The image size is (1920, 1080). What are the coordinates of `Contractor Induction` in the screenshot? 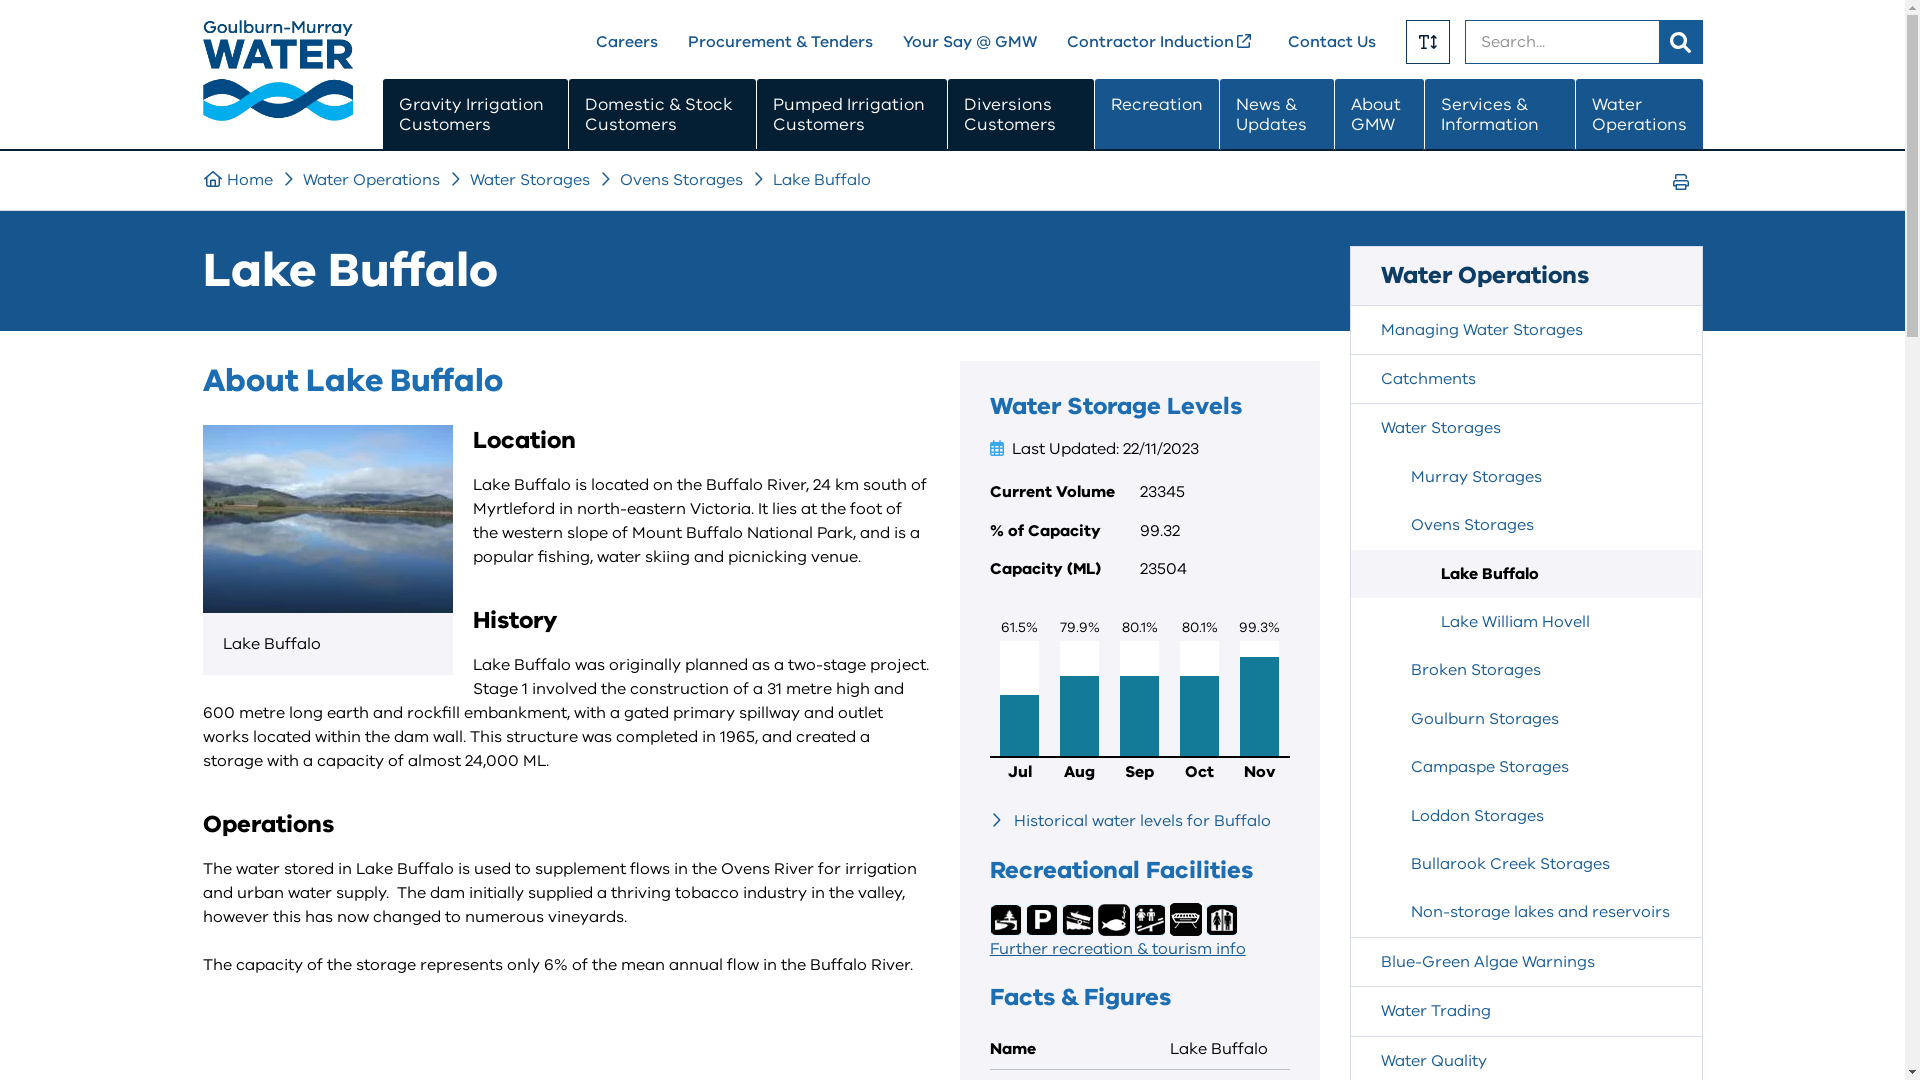 It's located at (1162, 42).